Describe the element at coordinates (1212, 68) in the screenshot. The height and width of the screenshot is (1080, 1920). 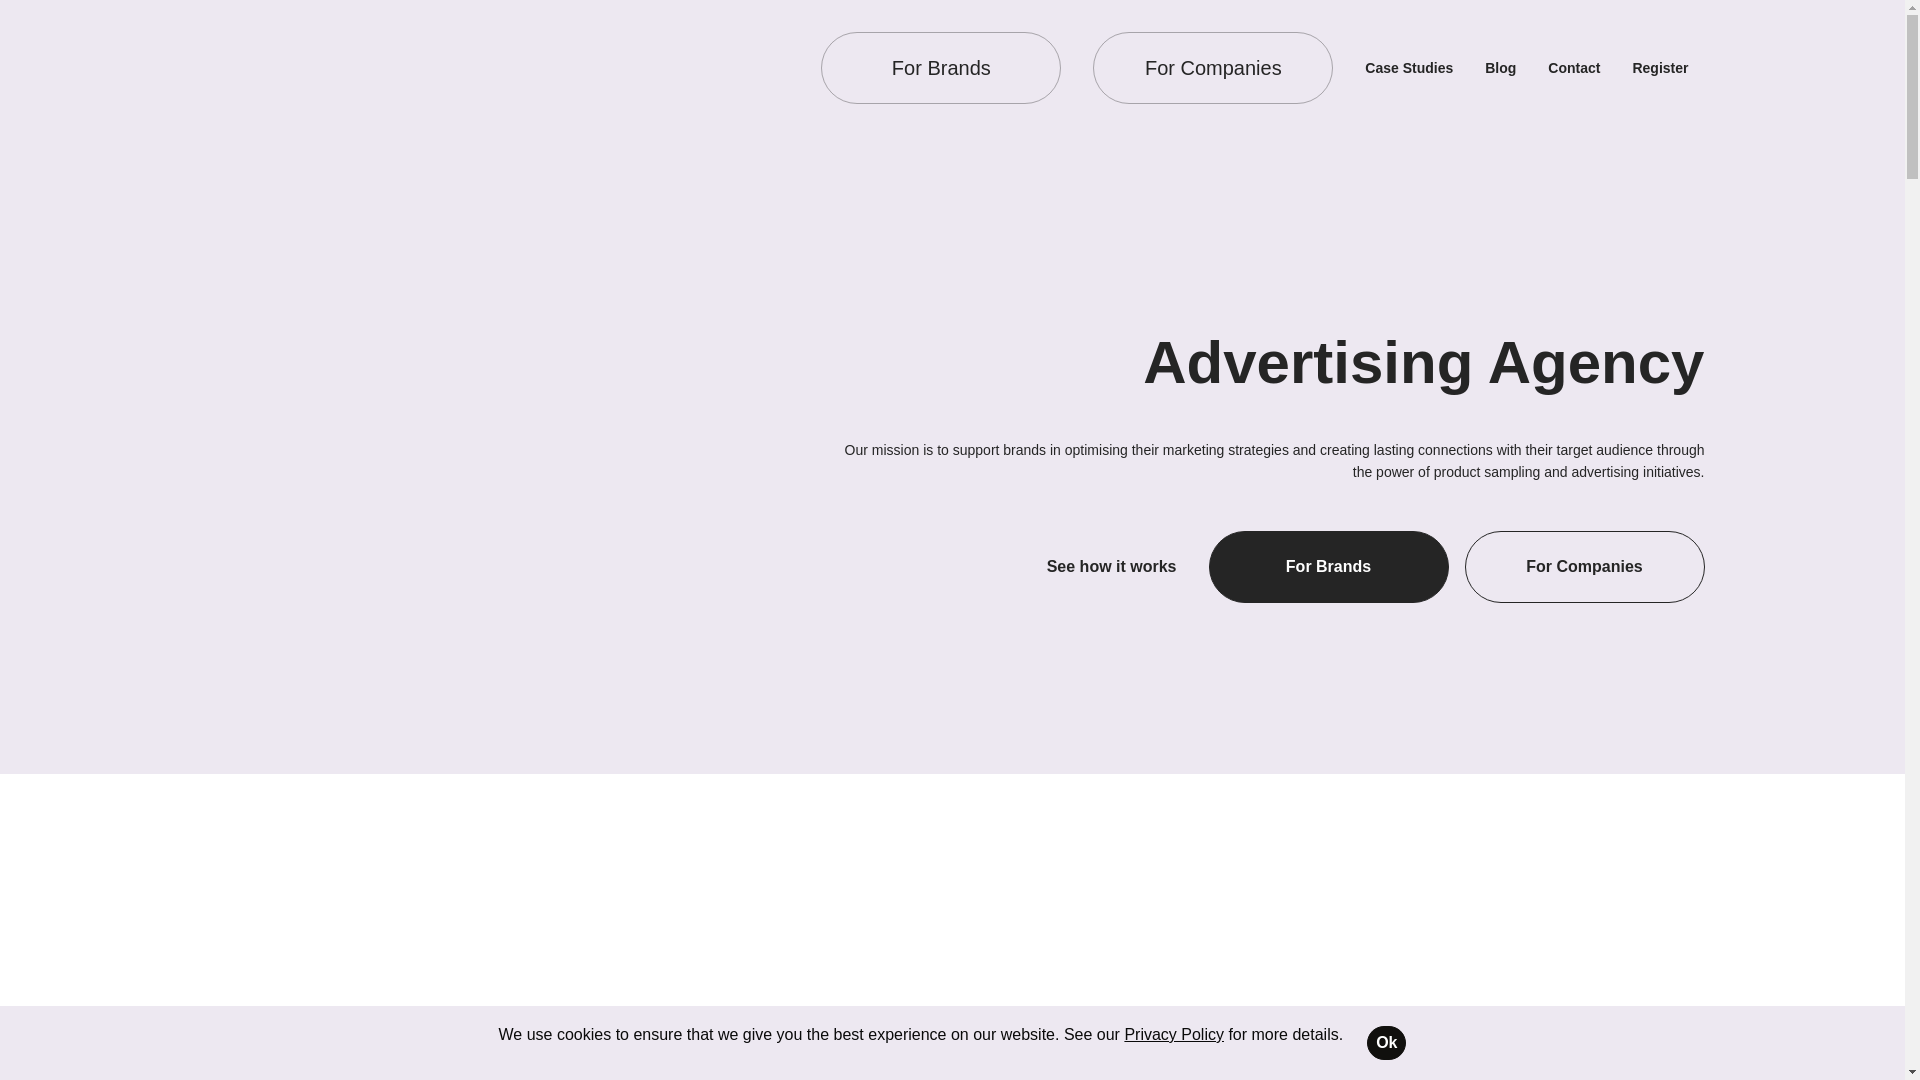
I see `For Companies` at that location.